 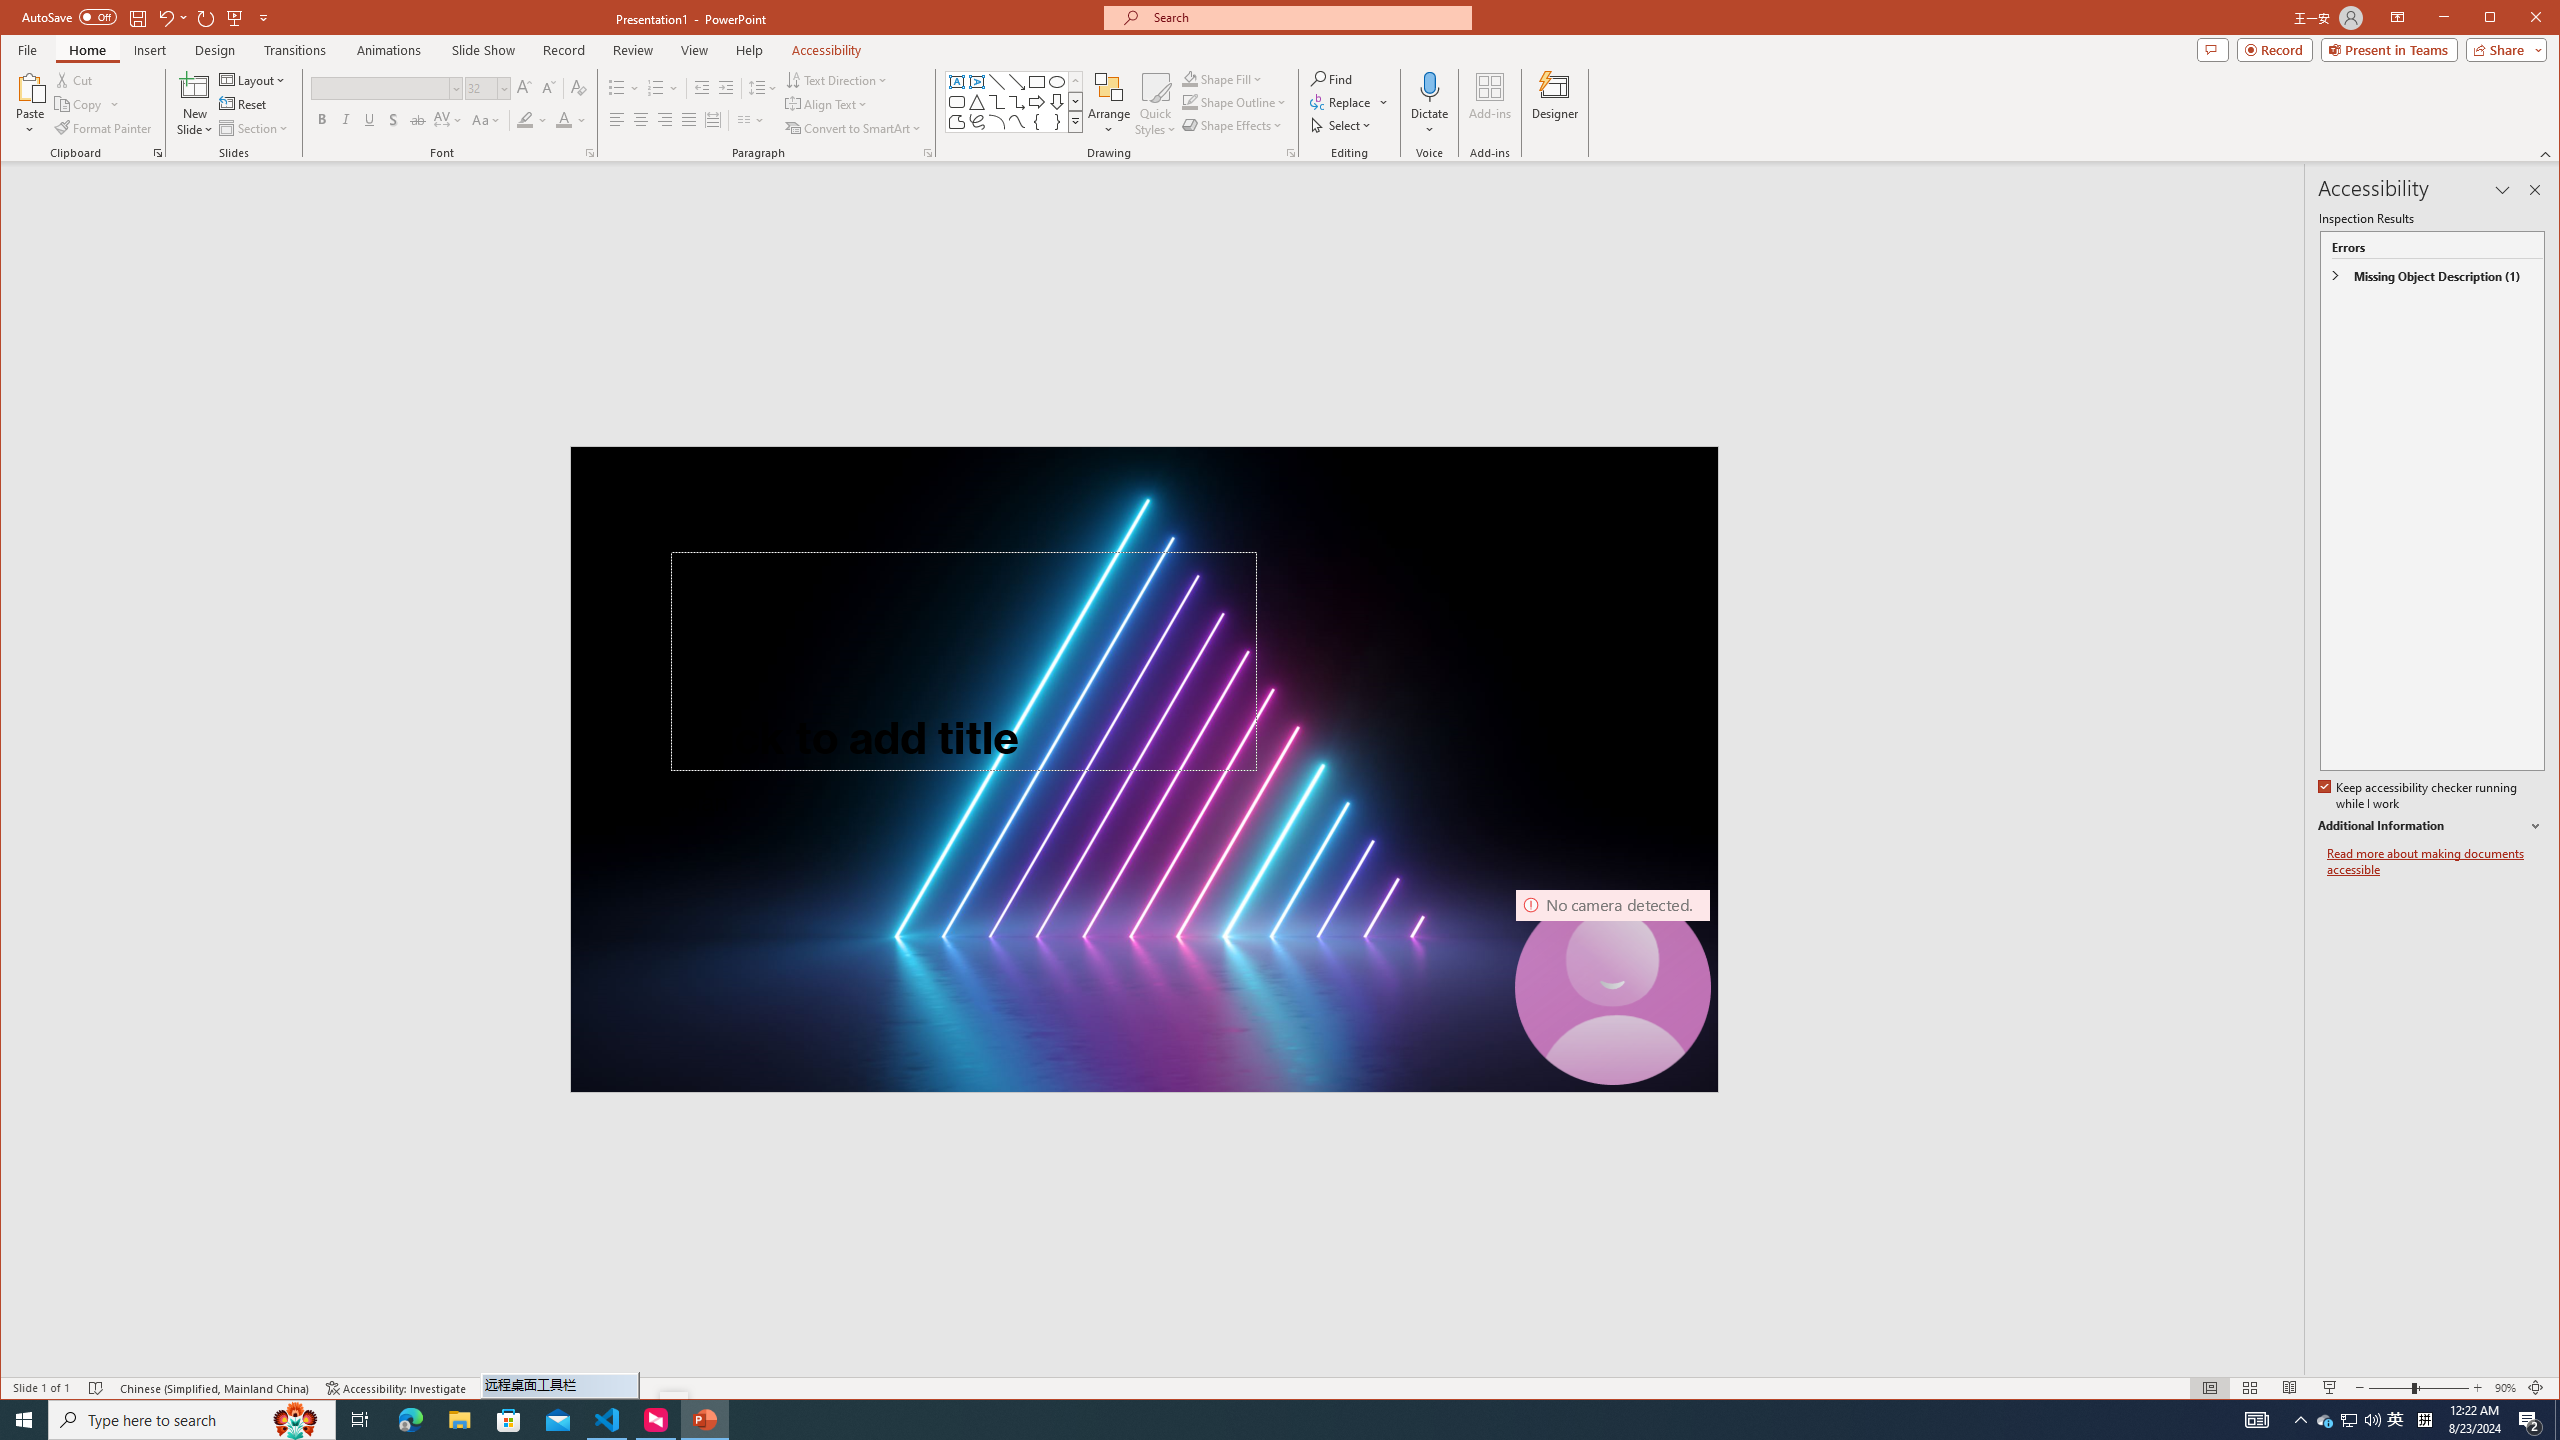 What do you see at coordinates (590, 153) in the screenshot?
I see `Font...` at bounding box center [590, 153].